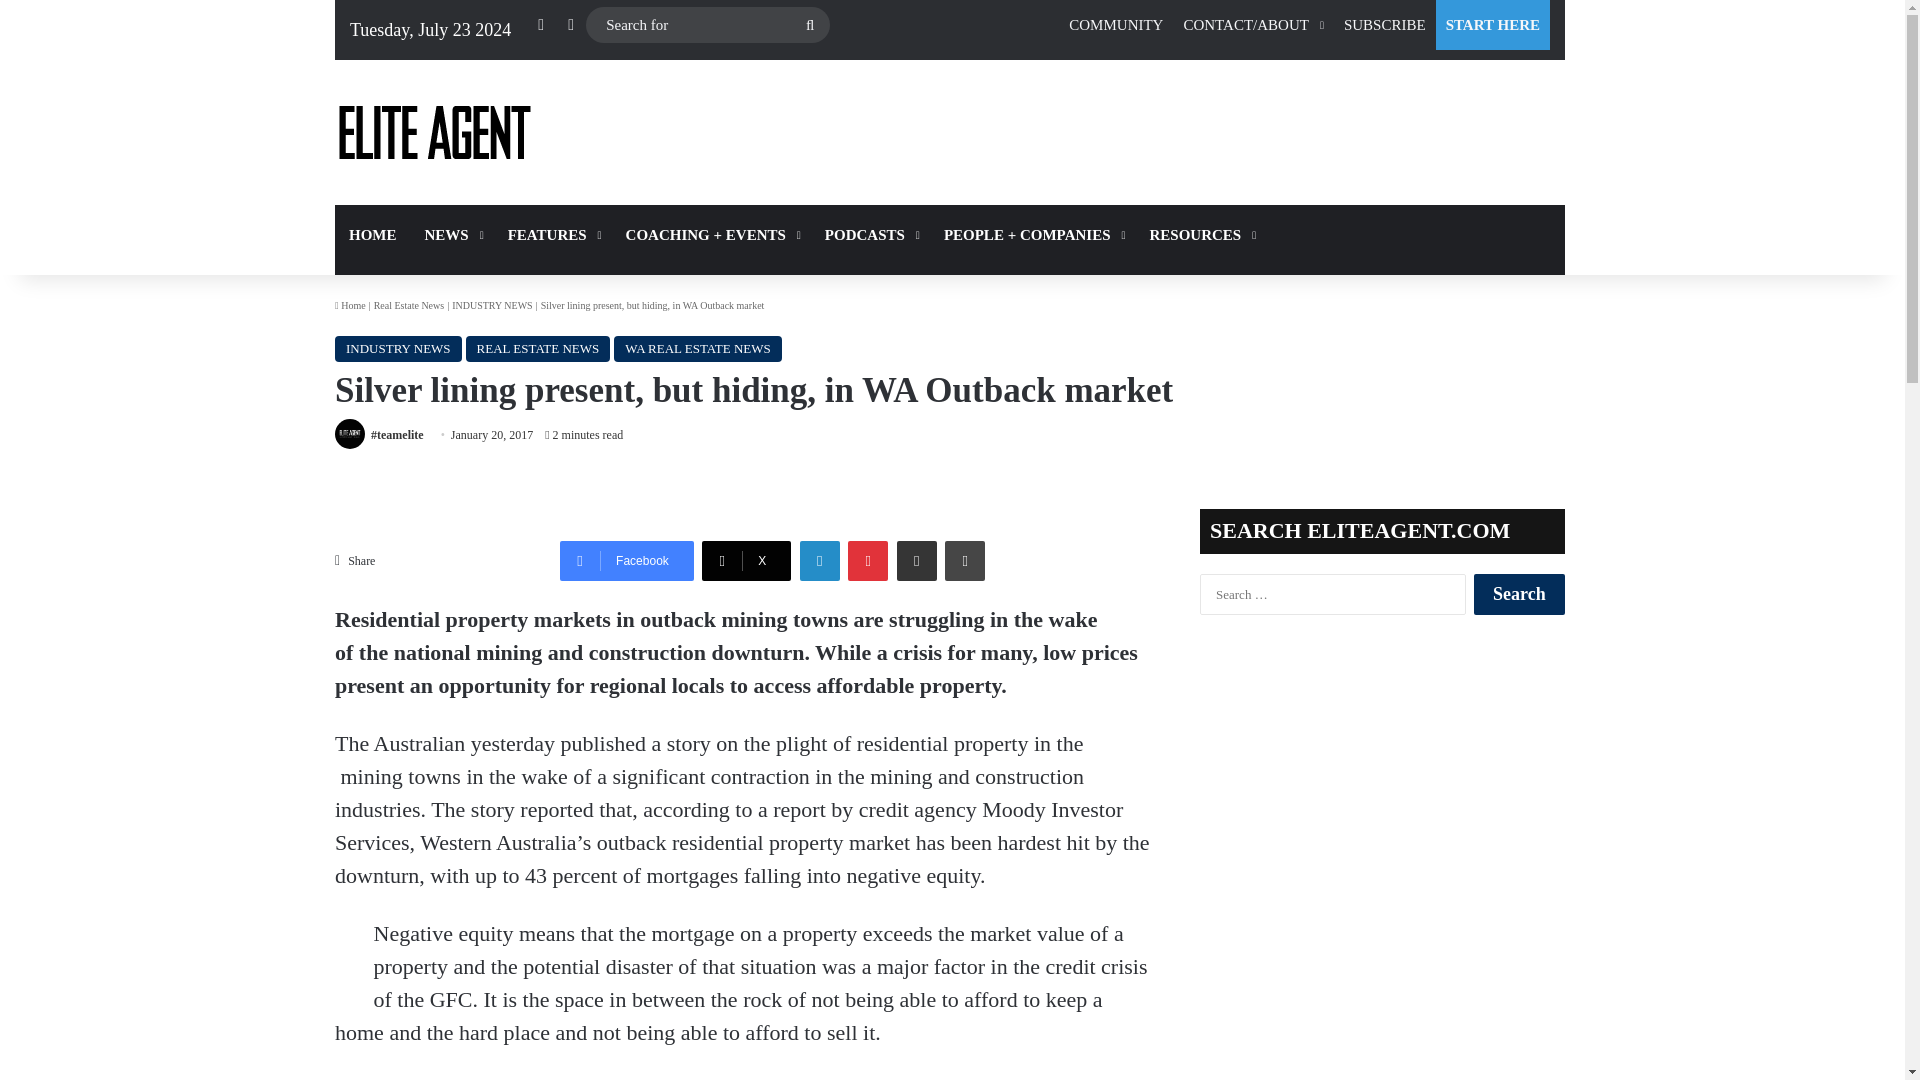 This screenshot has width=1920, height=1080. Describe the element at coordinates (820, 561) in the screenshot. I see `LinkedIn` at that location.